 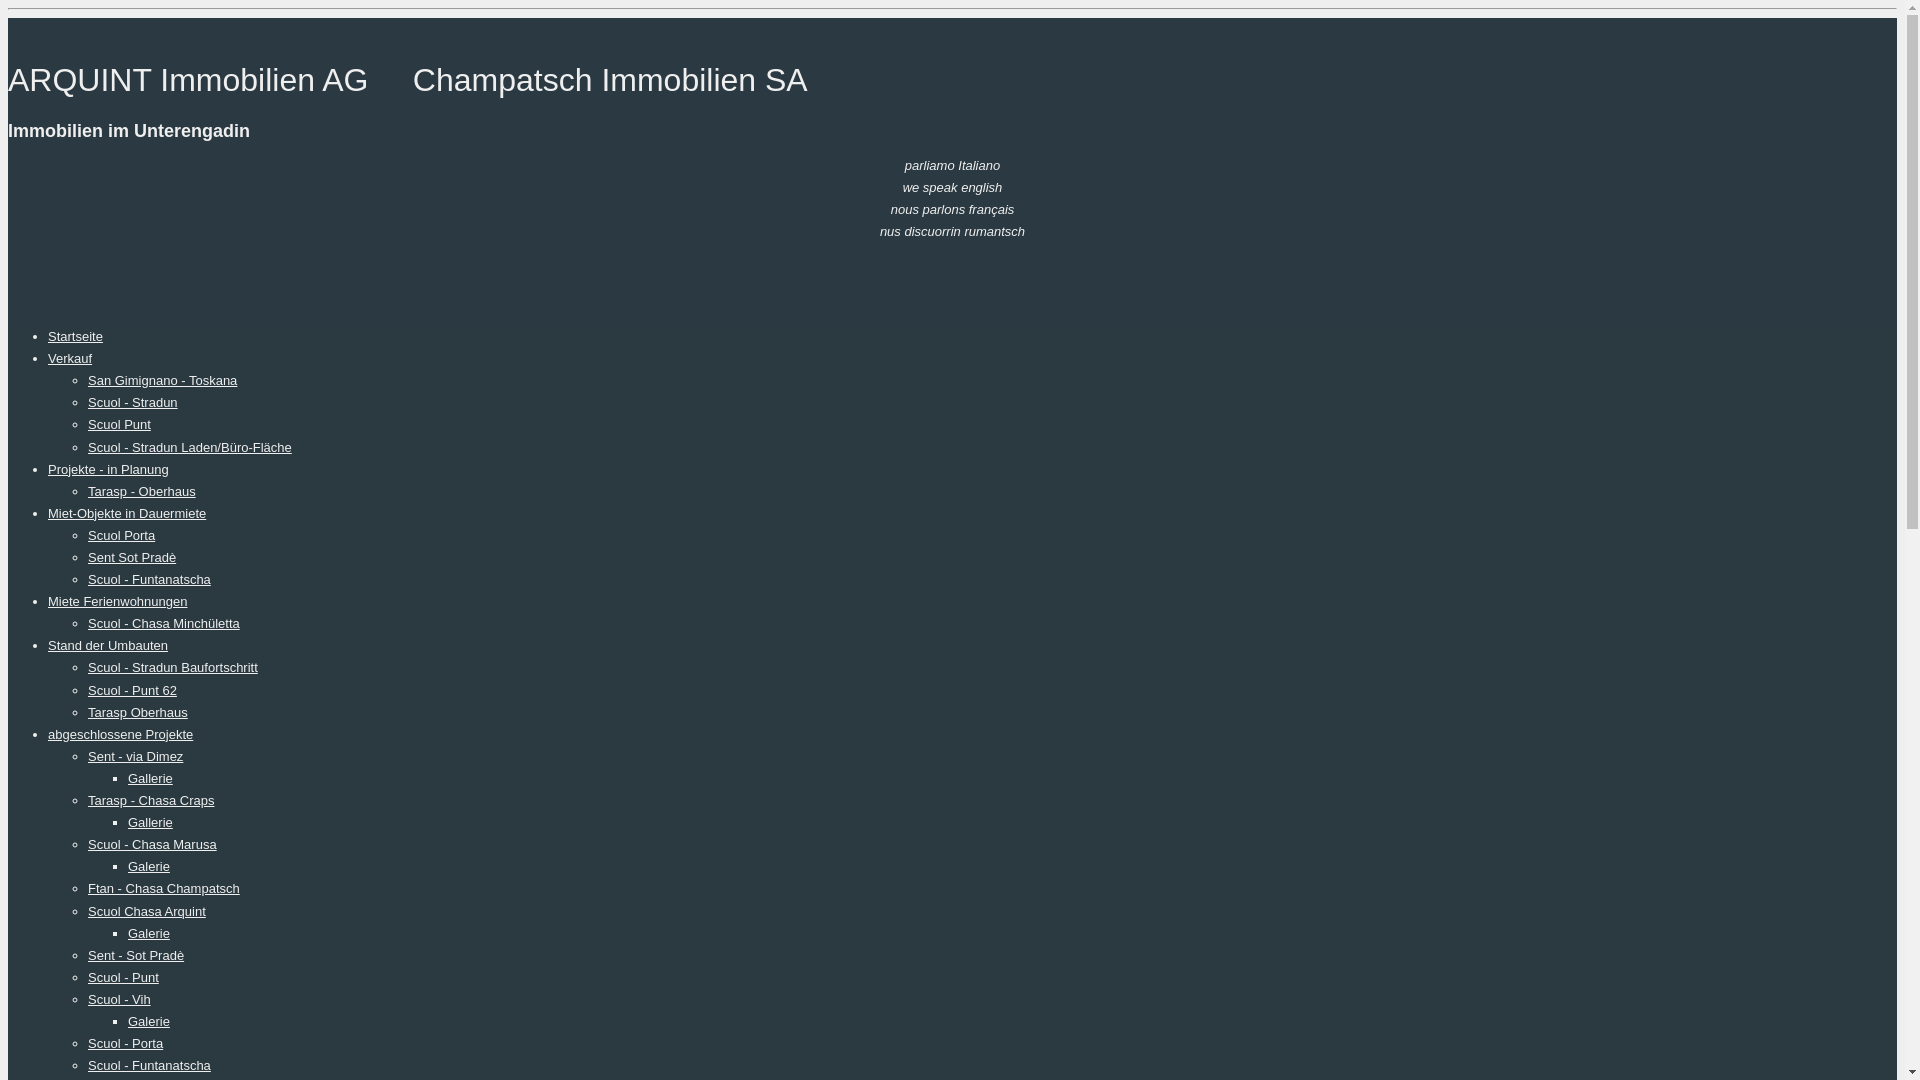 What do you see at coordinates (149, 866) in the screenshot?
I see `Galerie` at bounding box center [149, 866].